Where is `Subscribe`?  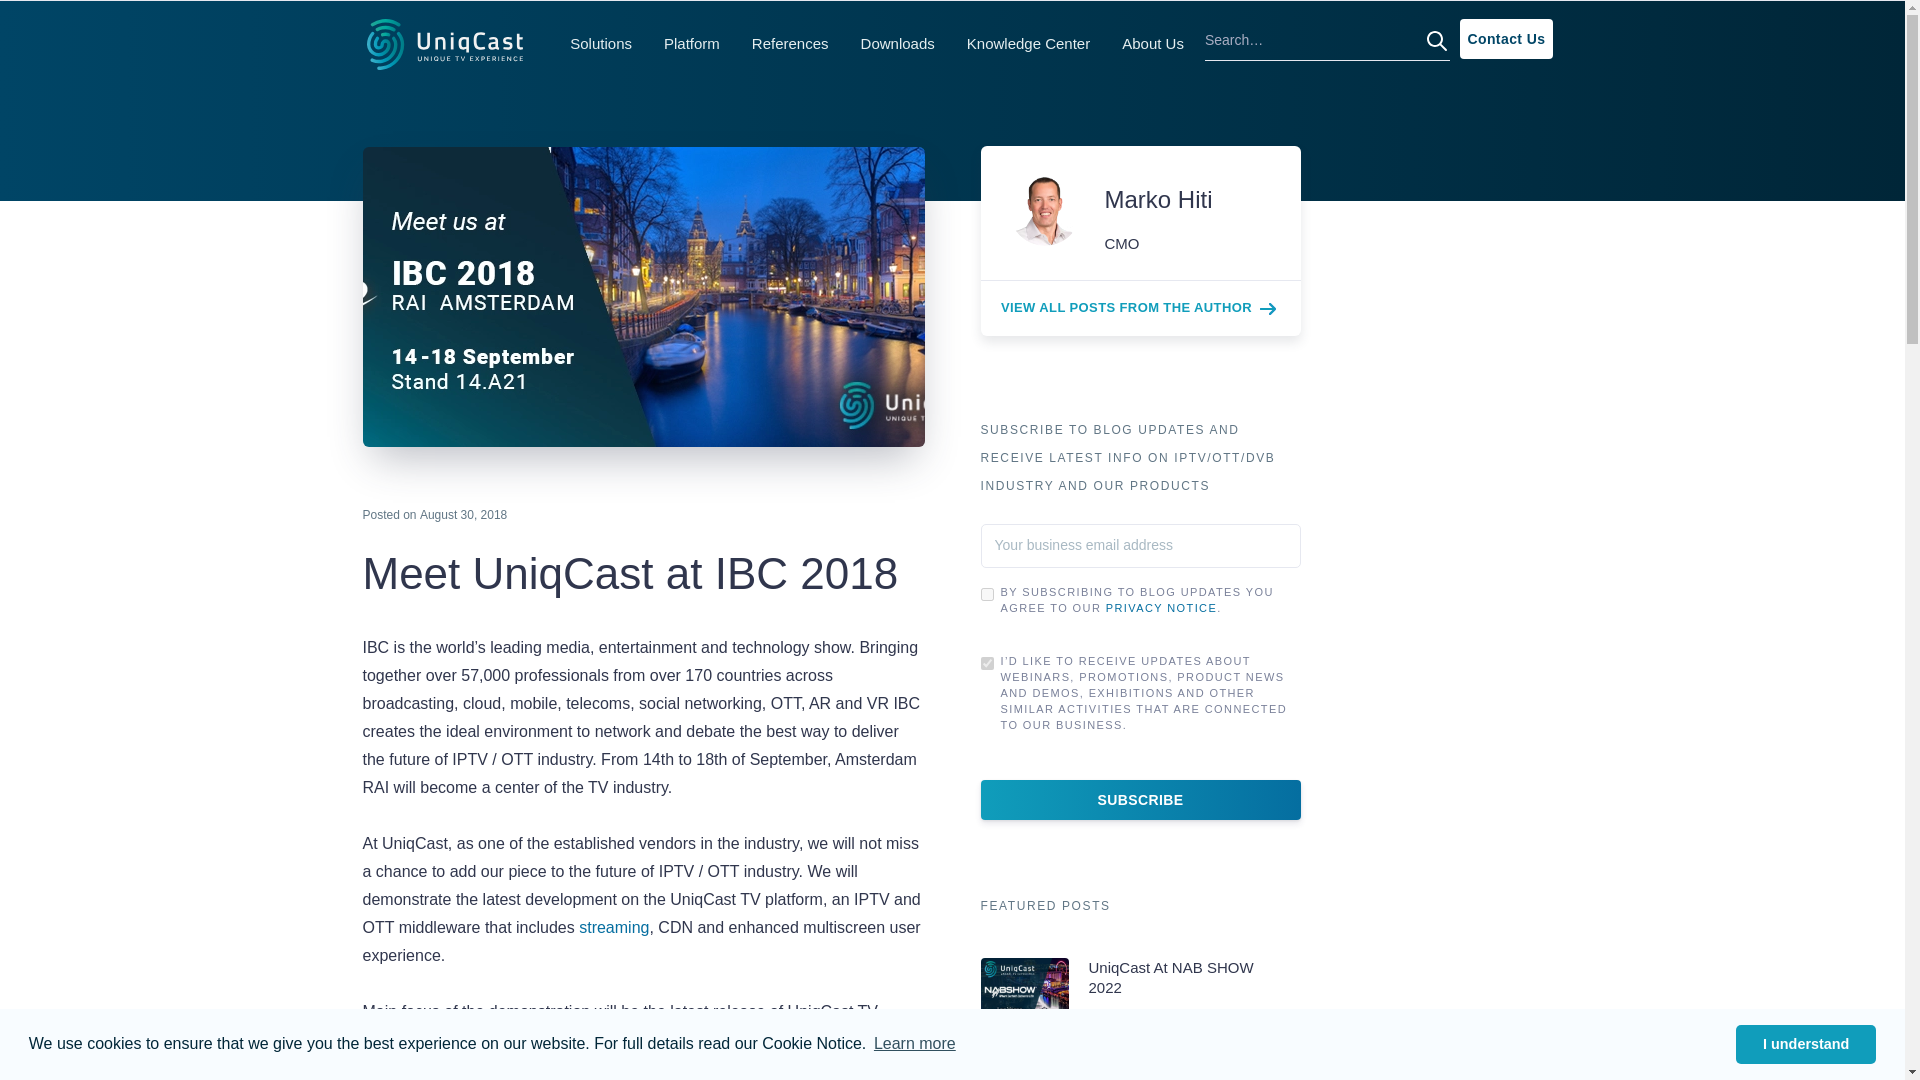
Subscribe is located at coordinates (1139, 799).